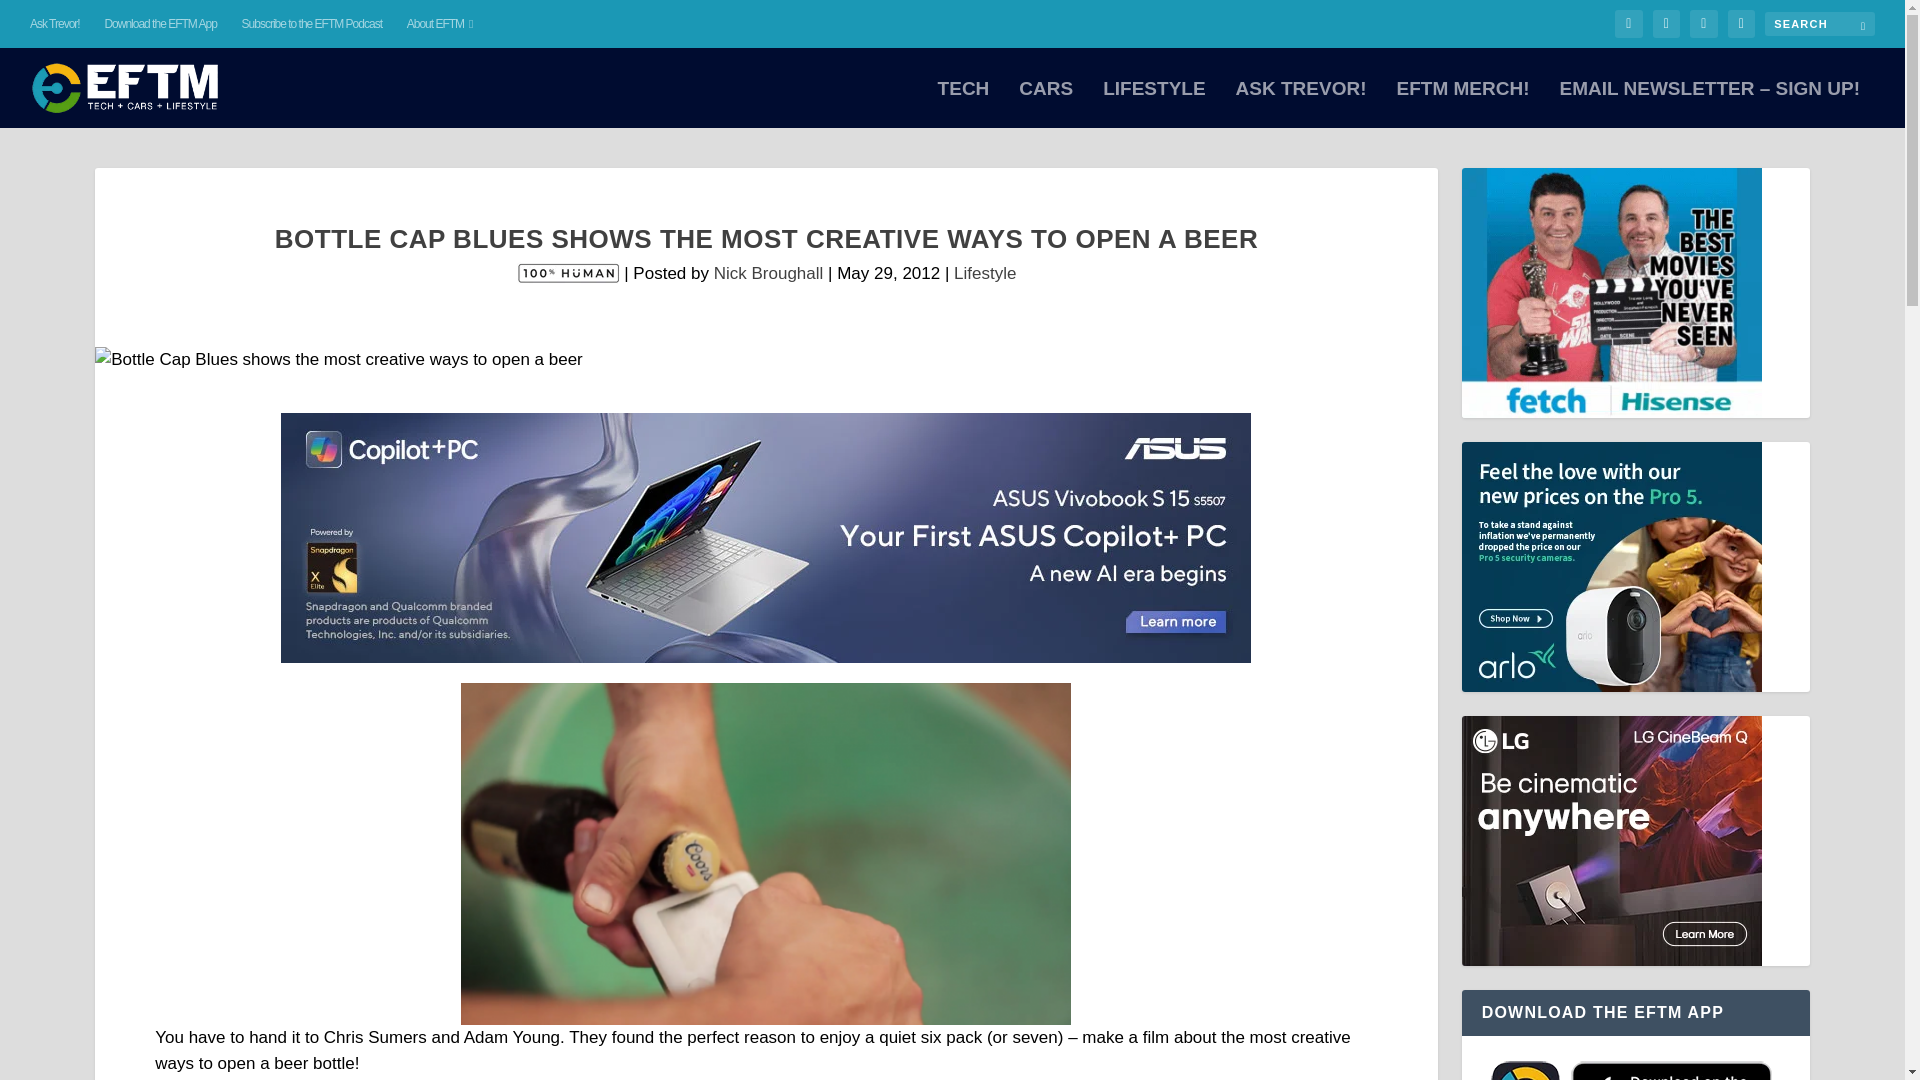 The height and width of the screenshot is (1080, 1920). I want to click on Ask Trevor!, so click(55, 24).